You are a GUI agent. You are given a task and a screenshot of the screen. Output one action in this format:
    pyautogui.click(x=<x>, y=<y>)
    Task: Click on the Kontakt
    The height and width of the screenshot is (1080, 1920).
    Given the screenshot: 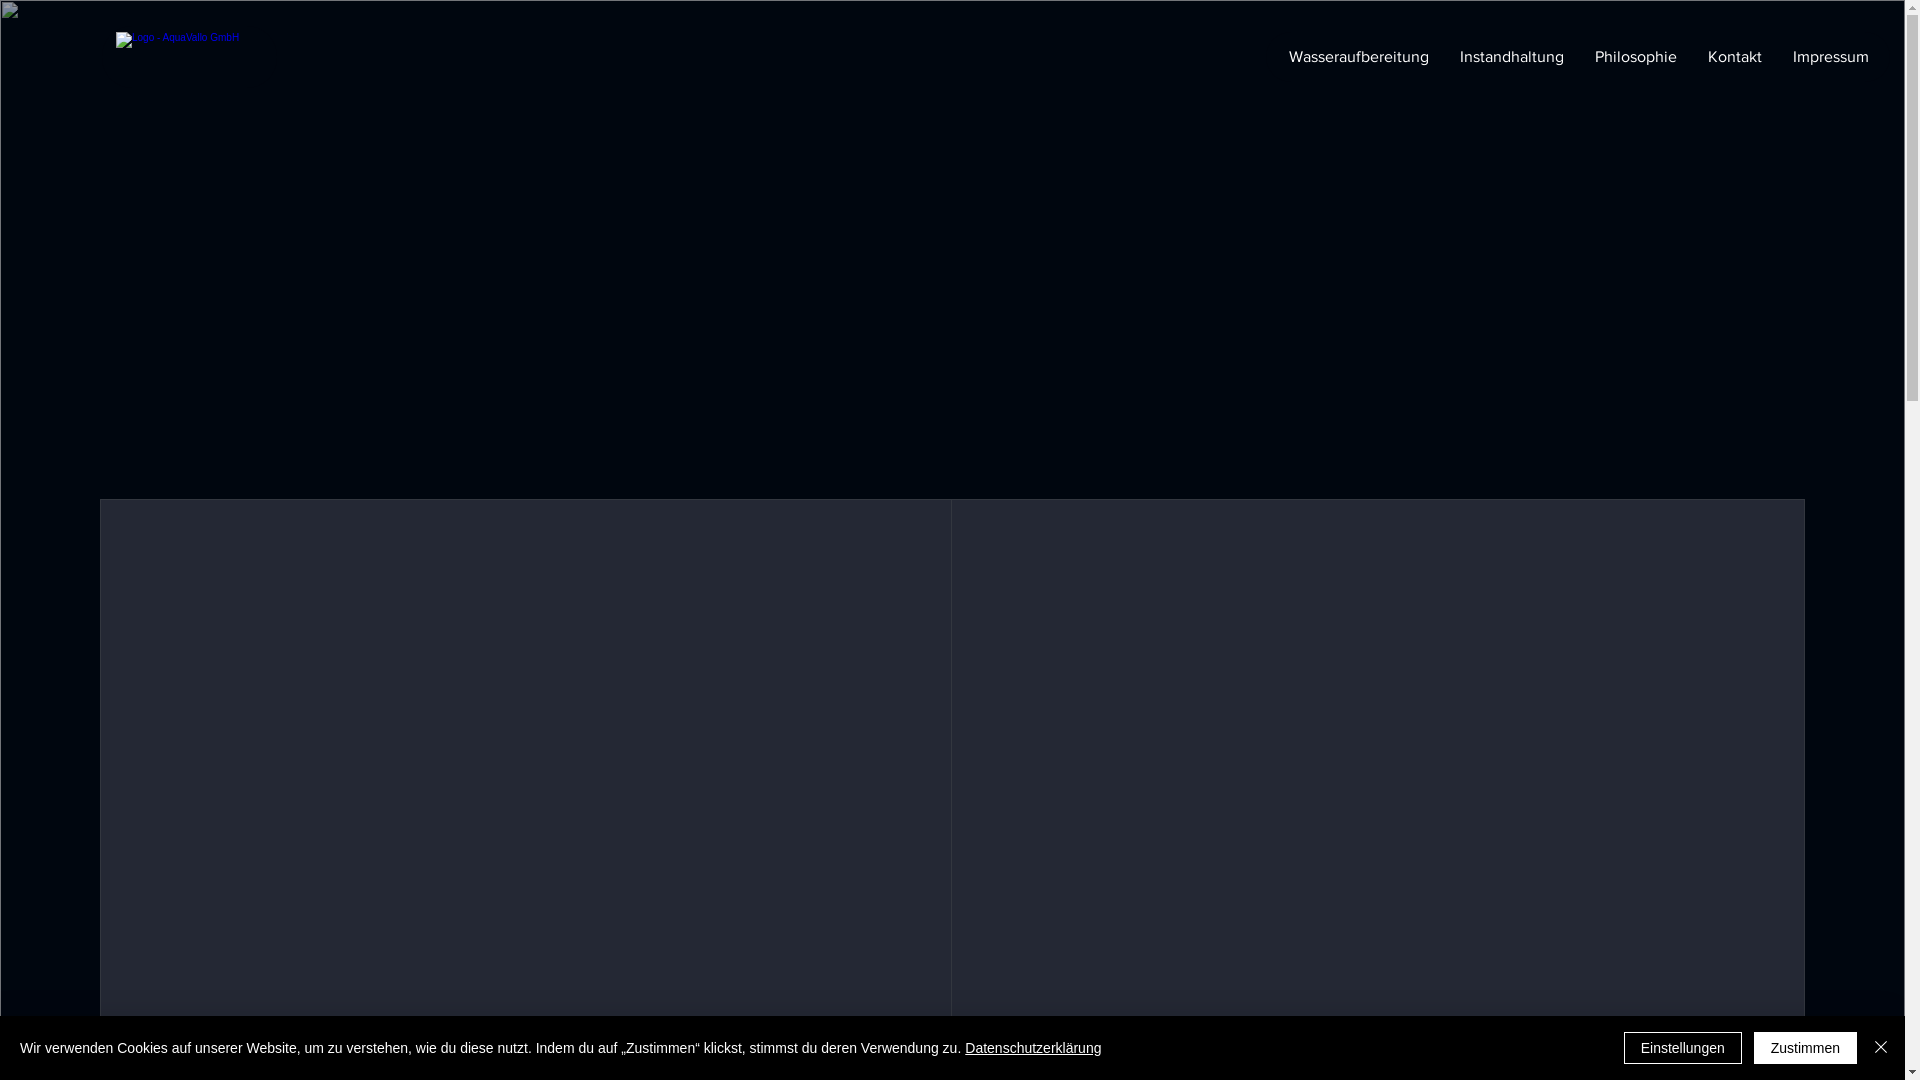 What is the action you would take?
    pyautogui.click(x=1734, y=57)
    